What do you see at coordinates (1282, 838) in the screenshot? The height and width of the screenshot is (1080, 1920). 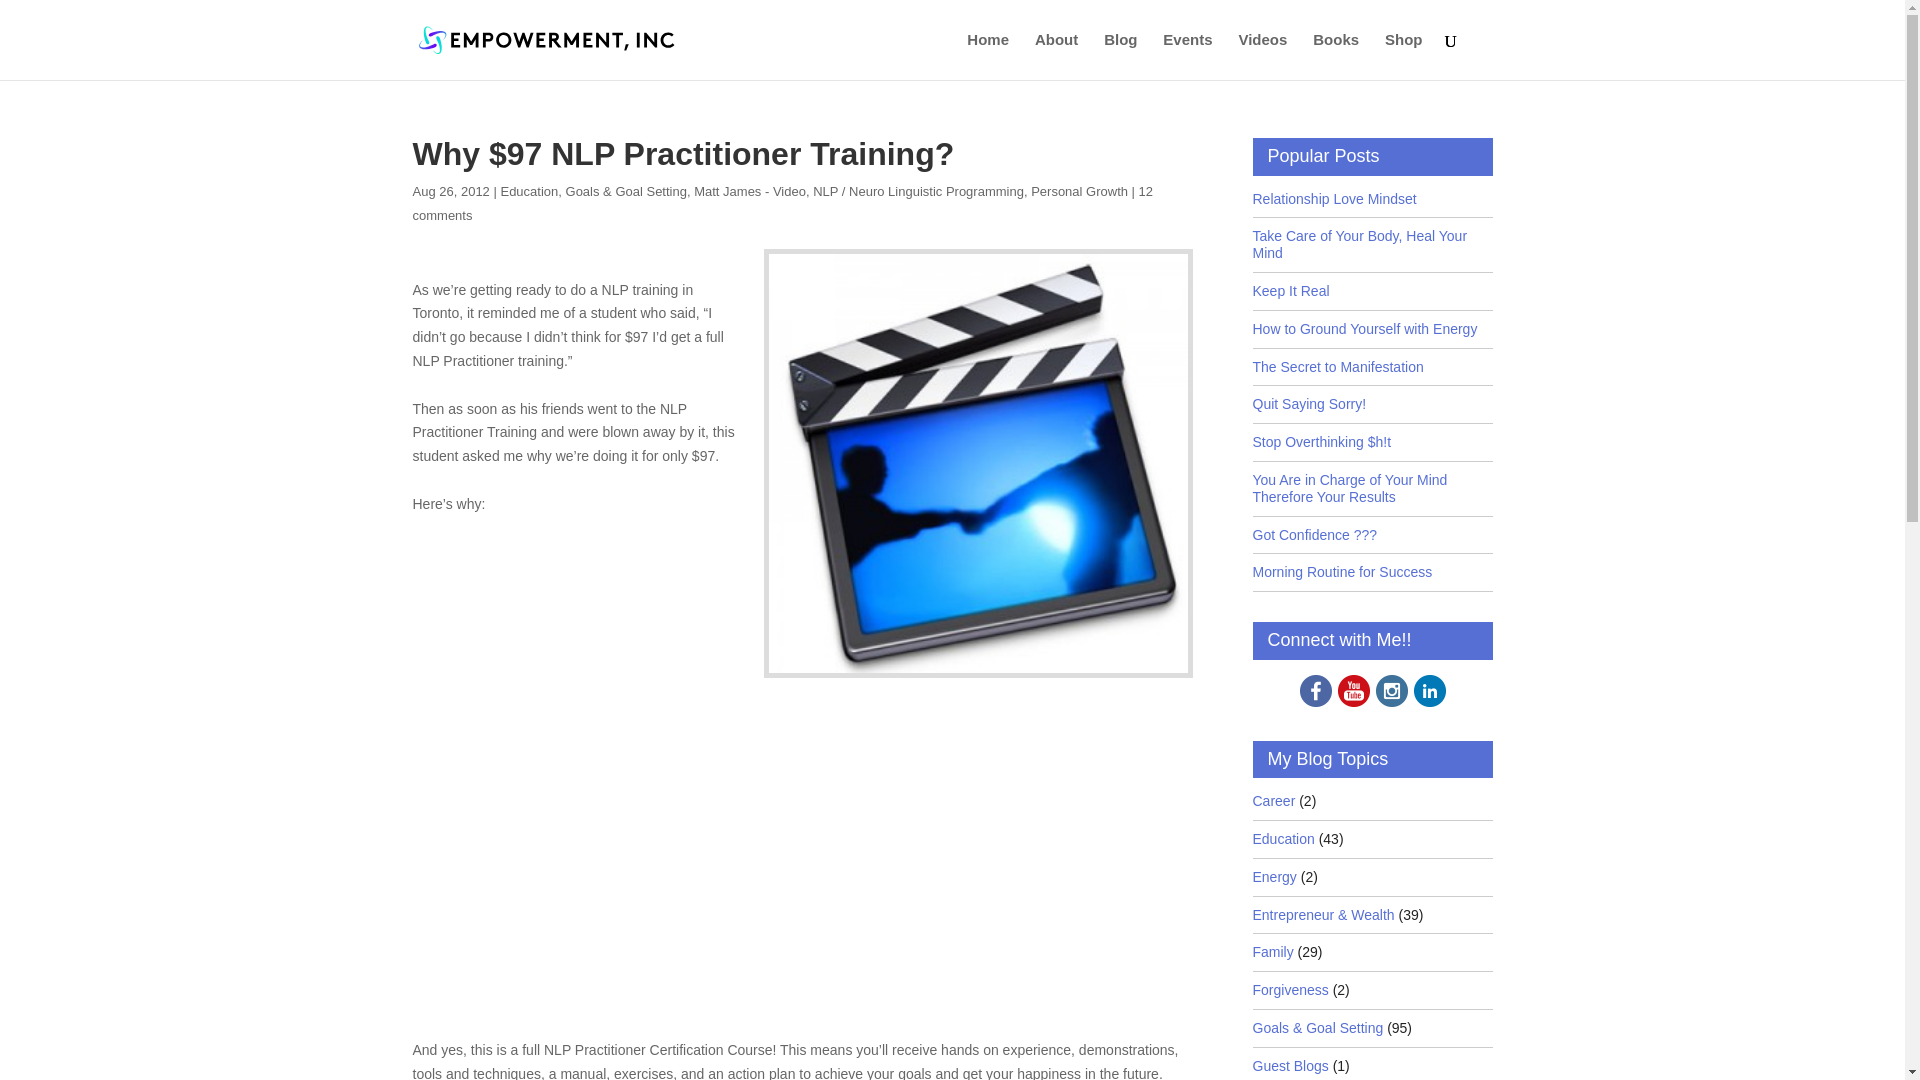 I see `Education` at bounding box center [1282, 838].